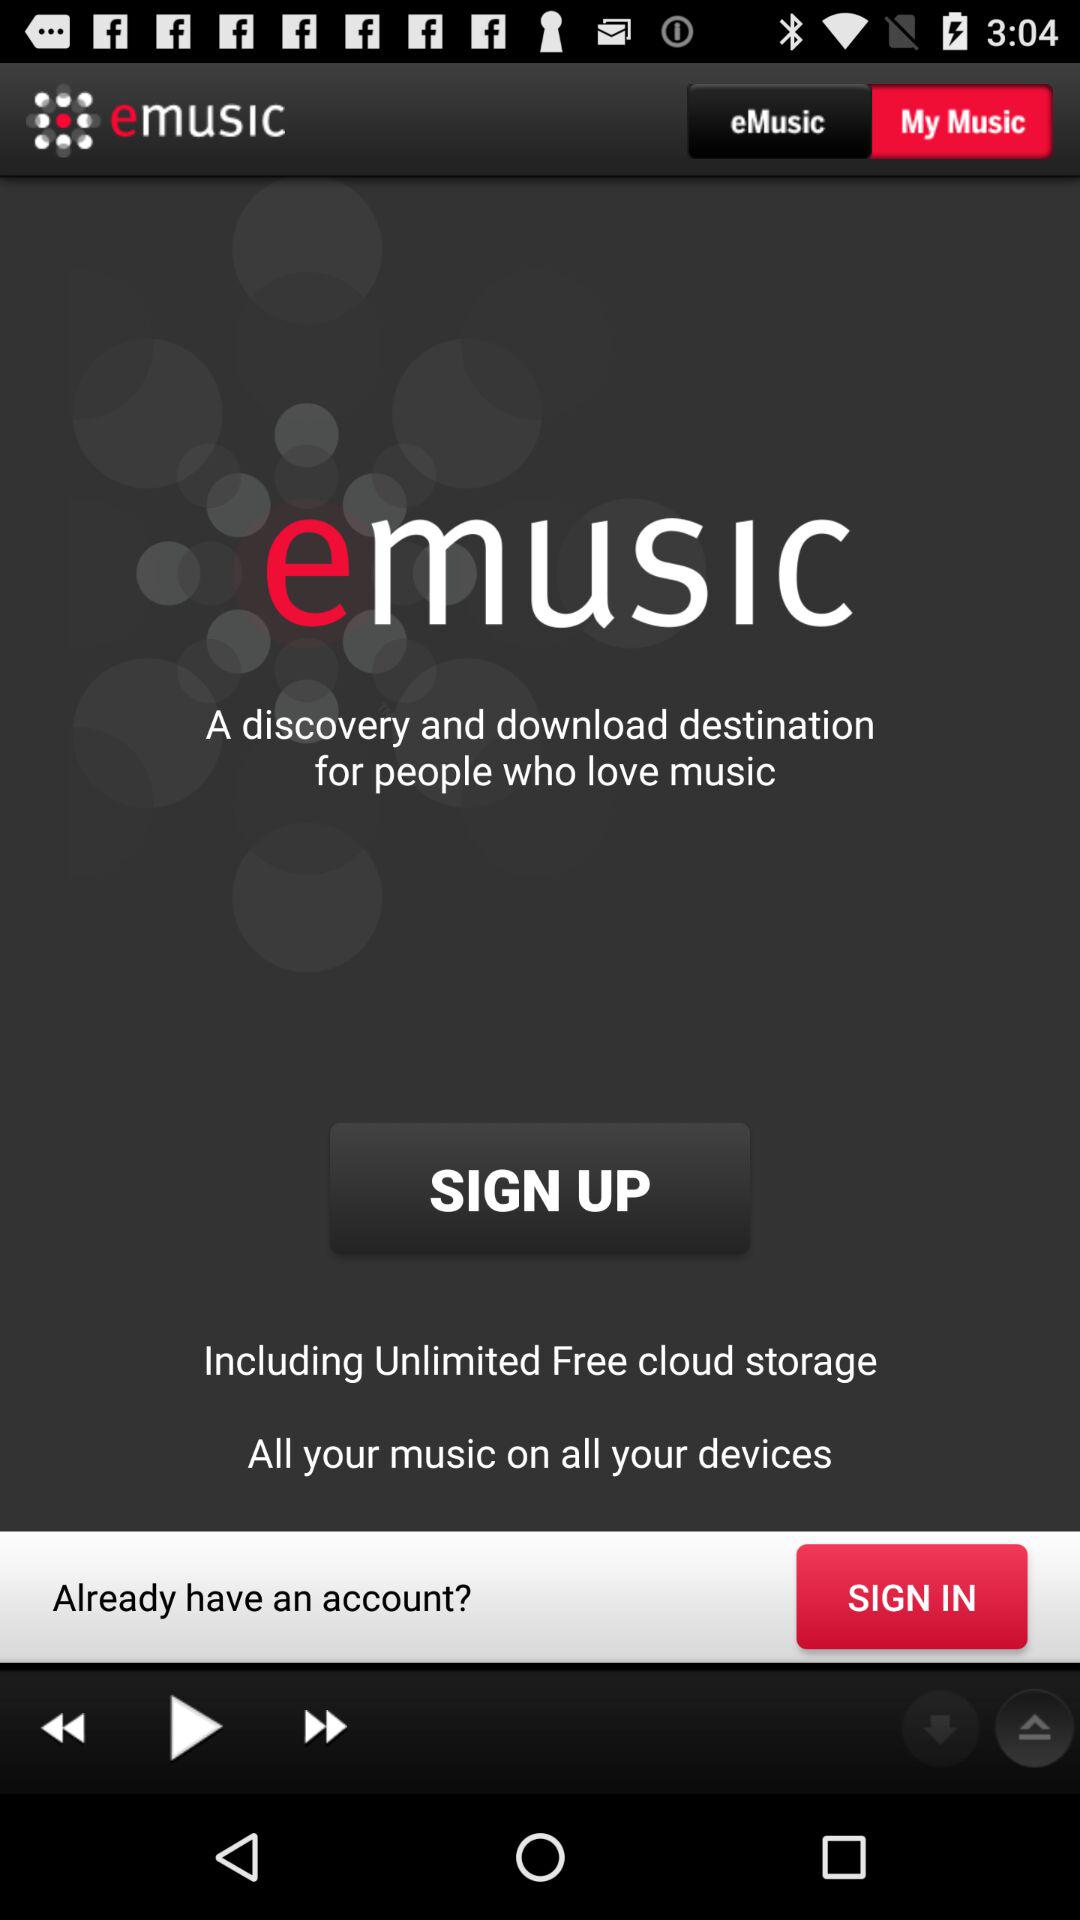 The width and height of the screenshot is (1080, 1920). What do you see at coordinates (912, 1596) in the screenshot?
I see `tap sign in` at bounding box center [912, 1596].